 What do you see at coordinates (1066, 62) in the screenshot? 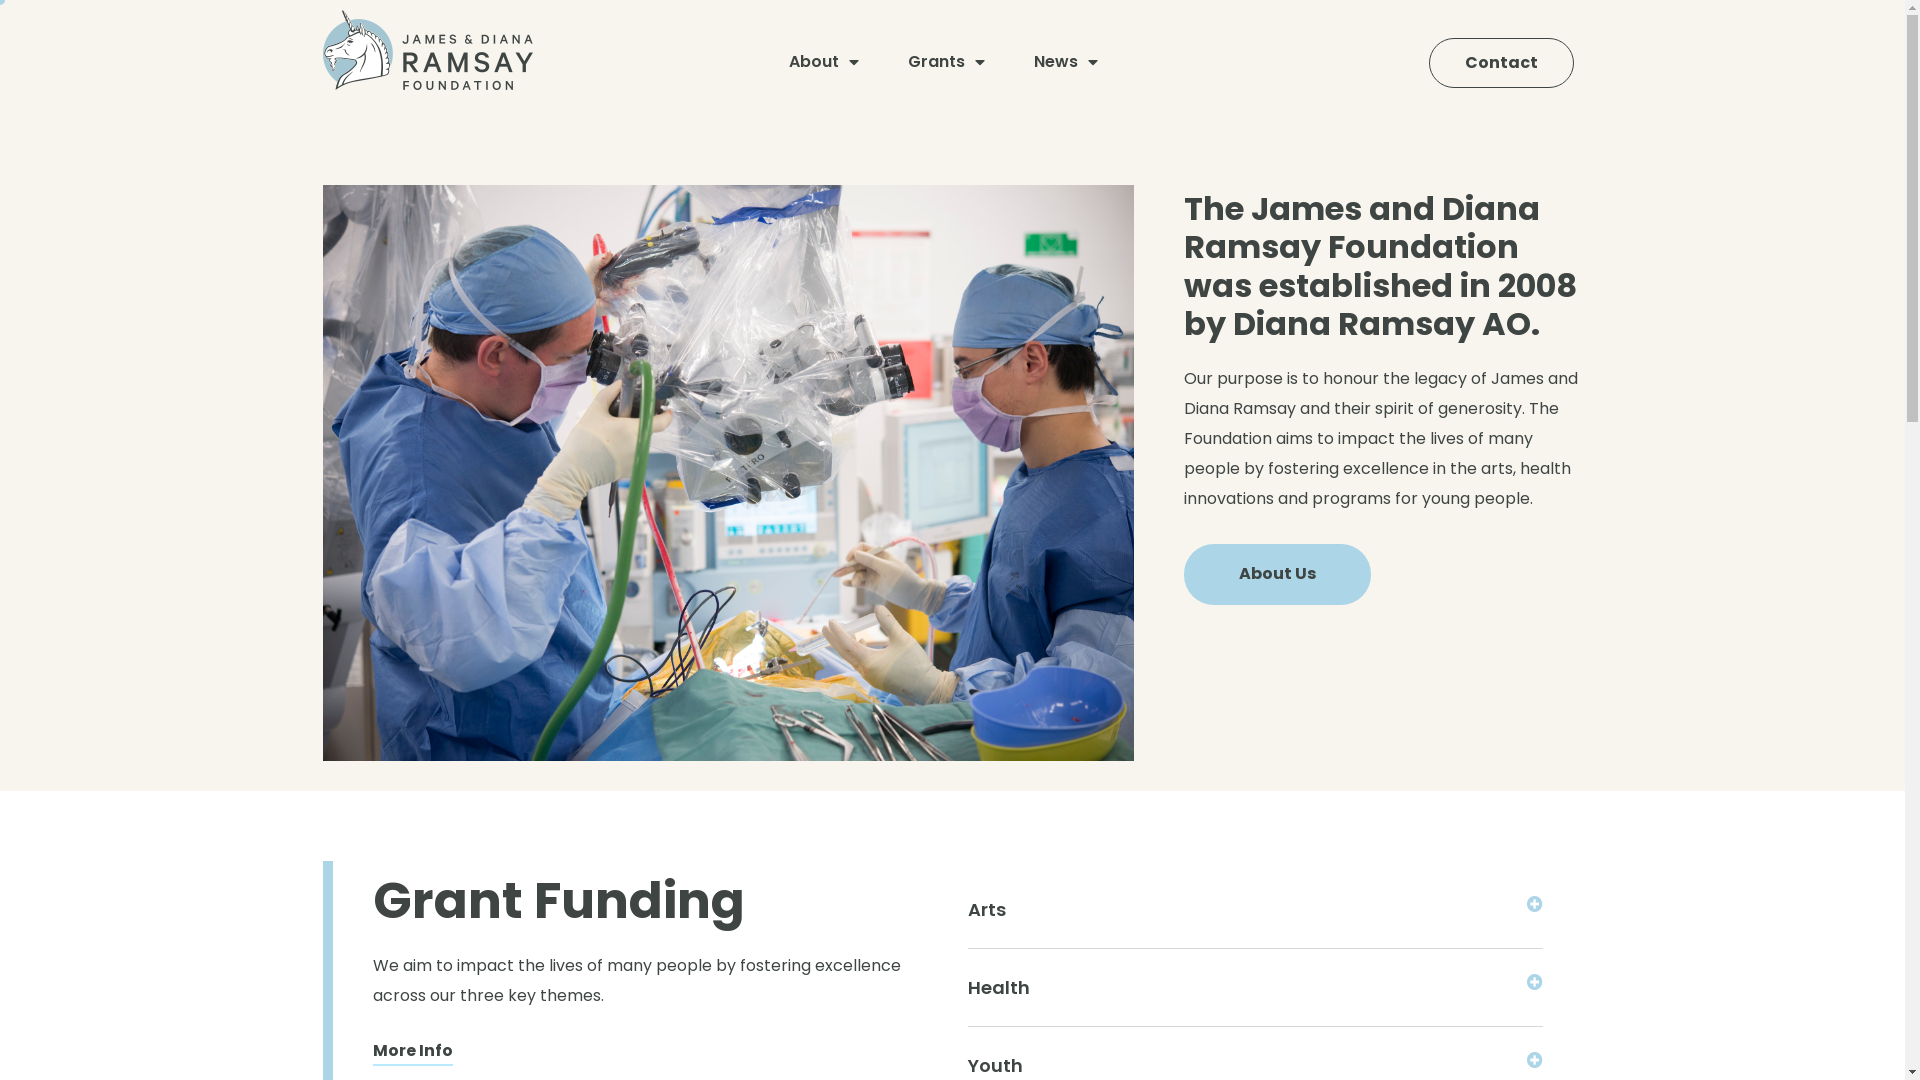
I see `News` at bounding box center [1066, 62].